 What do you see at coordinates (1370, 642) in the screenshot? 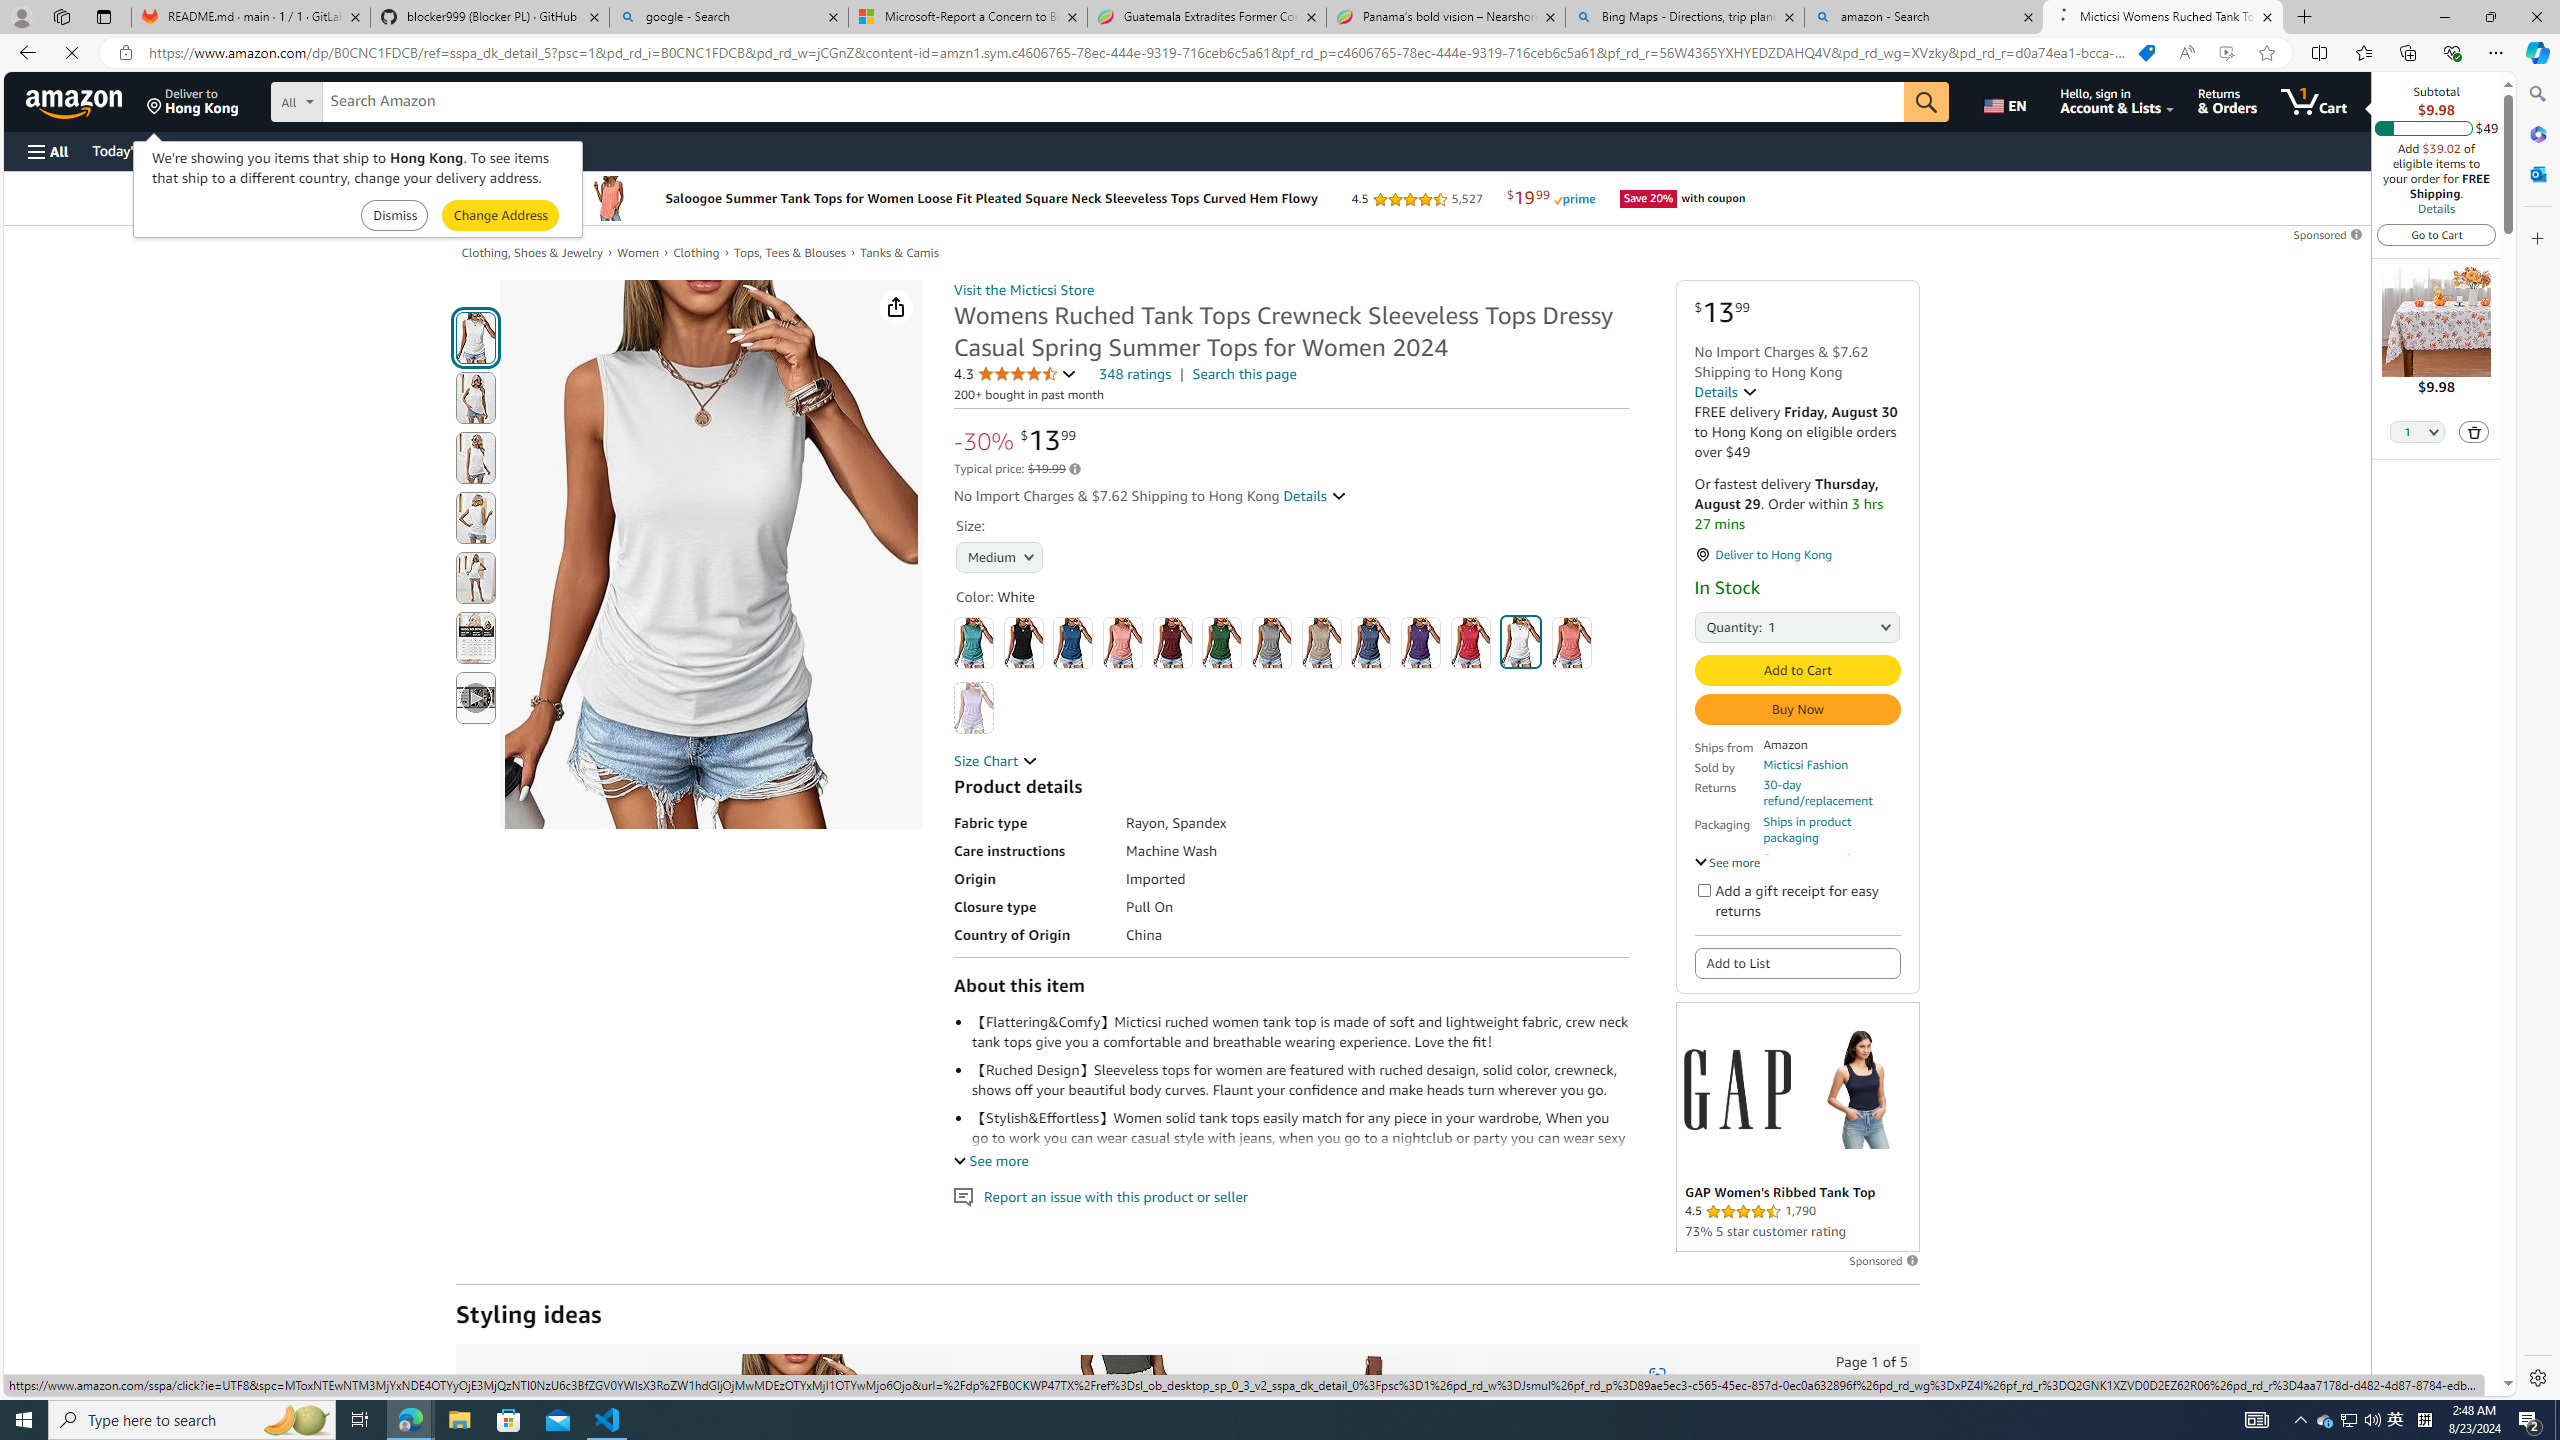
I see `Navy Blue` at bounding box center [1370, 642].